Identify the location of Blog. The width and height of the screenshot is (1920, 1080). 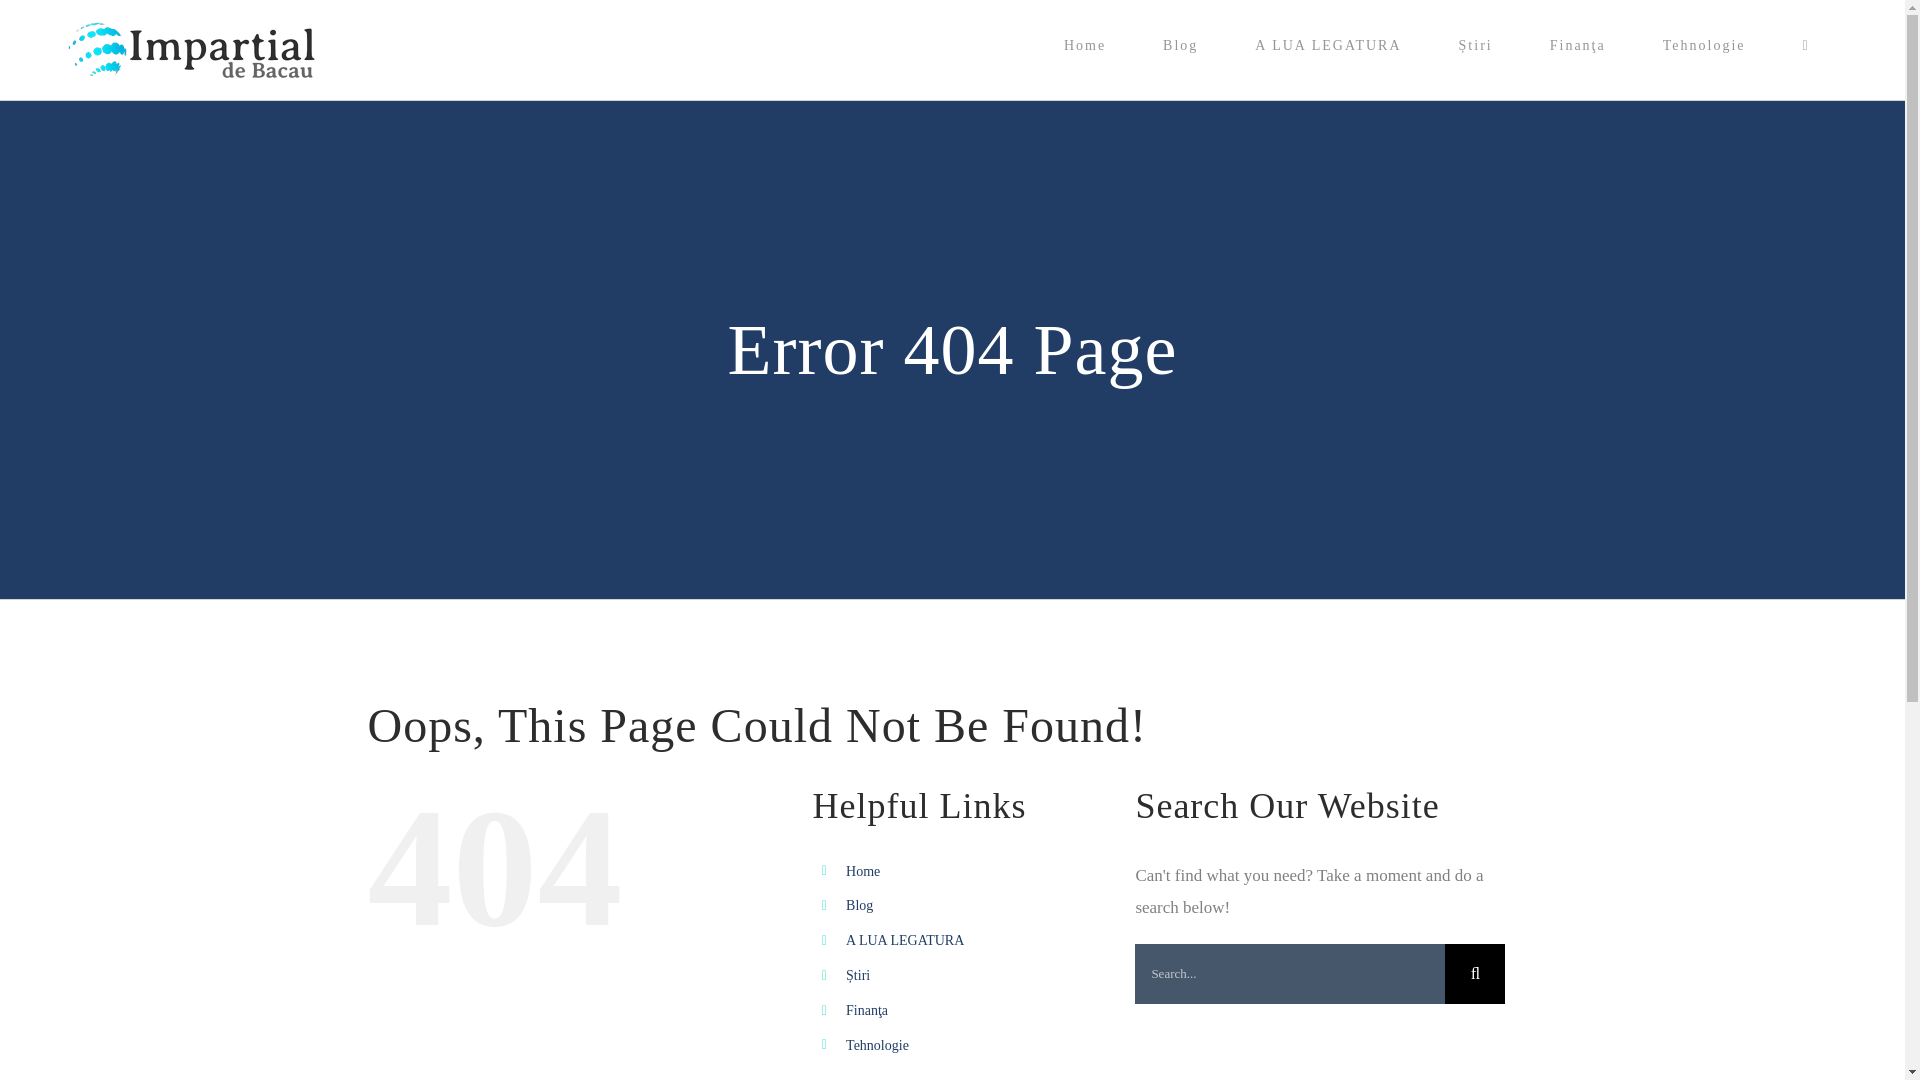
(860, 904).